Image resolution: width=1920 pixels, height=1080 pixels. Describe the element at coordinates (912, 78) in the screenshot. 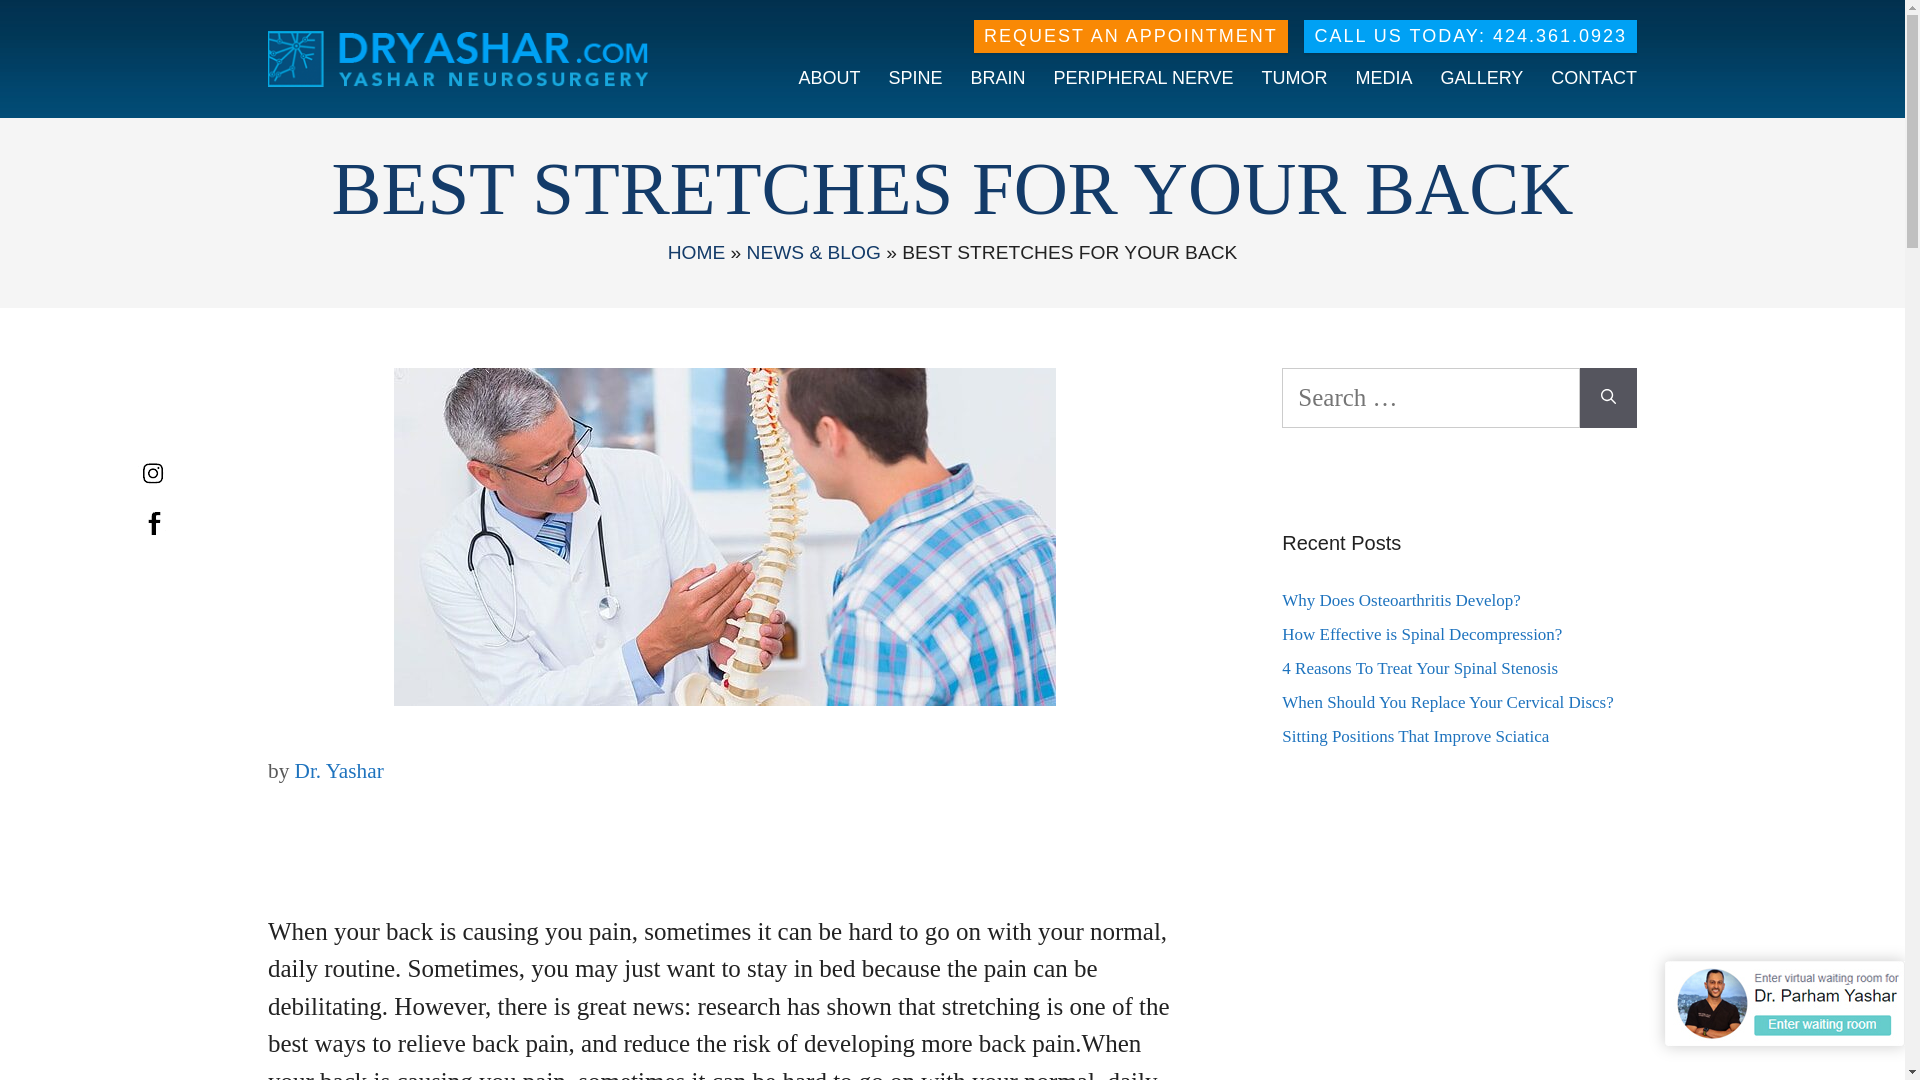

I see `SPINE` at that location.